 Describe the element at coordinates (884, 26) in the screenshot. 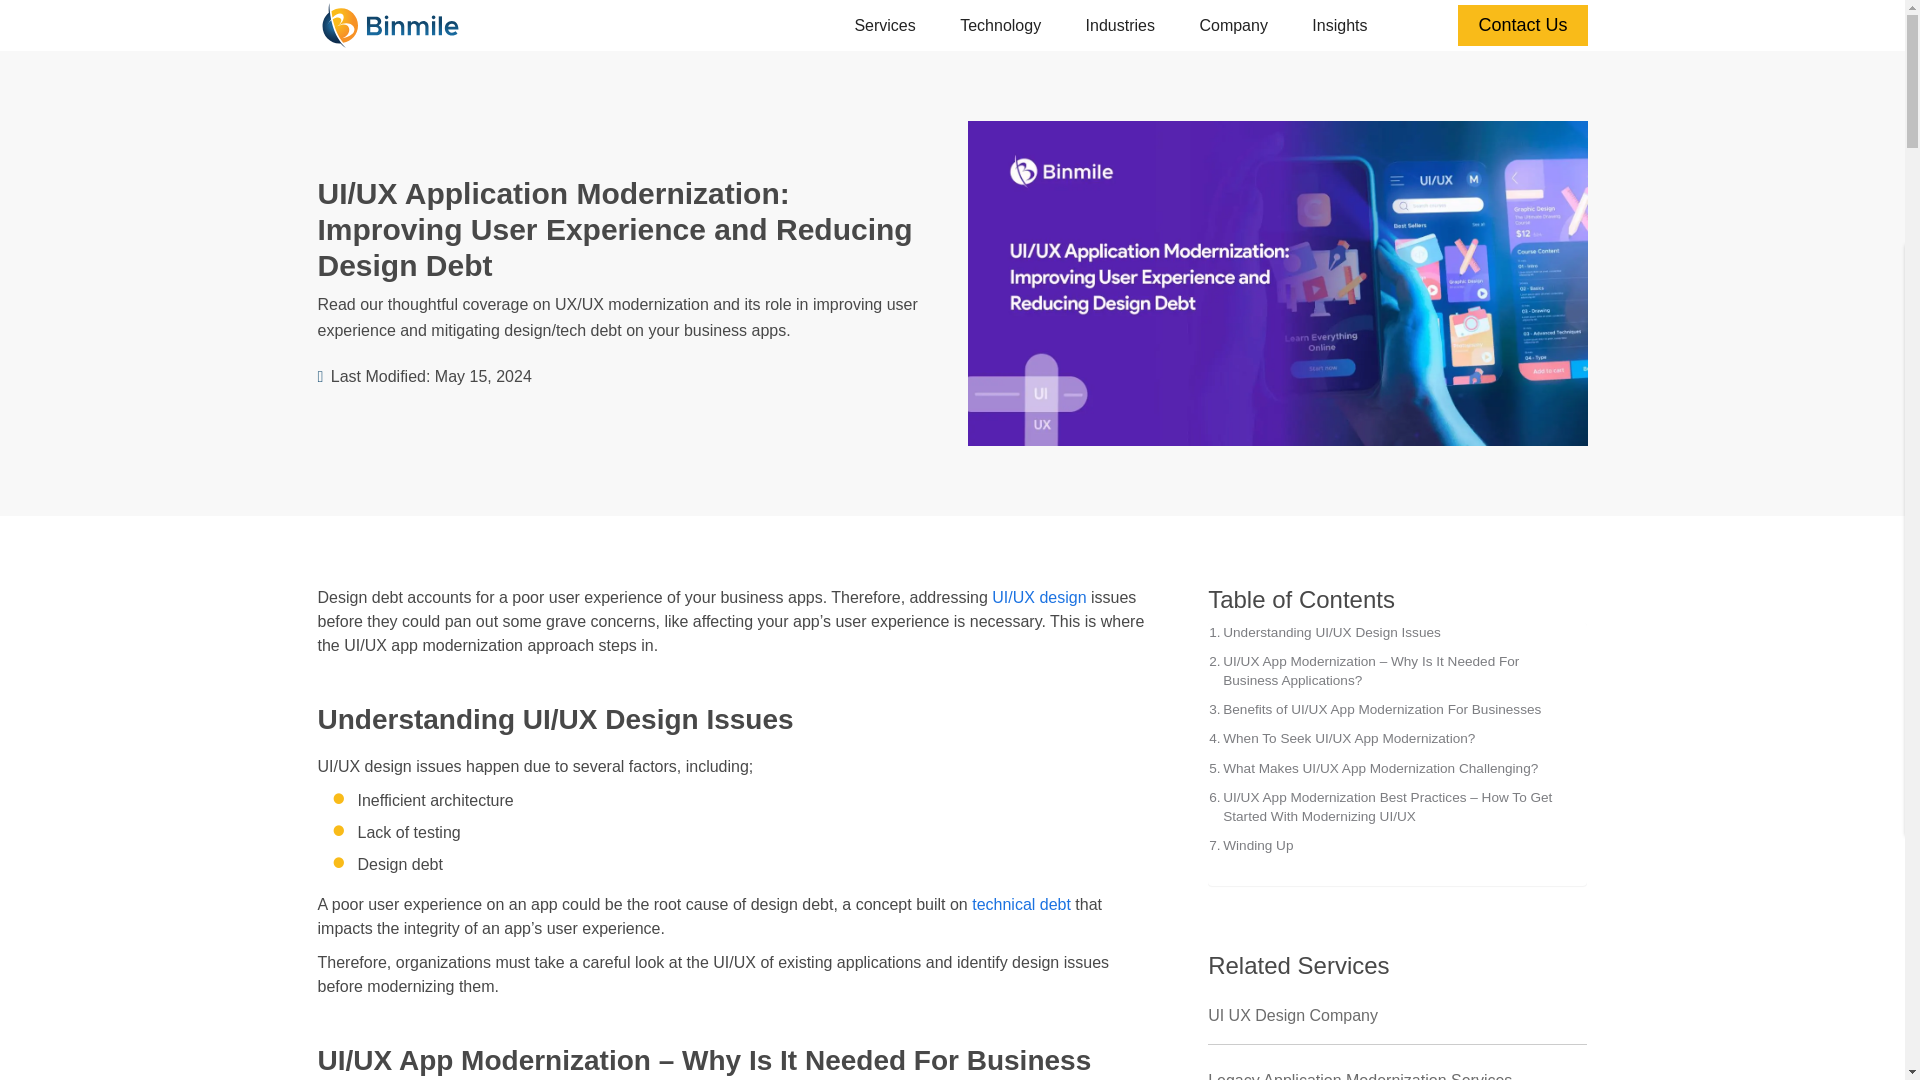

I see `Services` at that location.